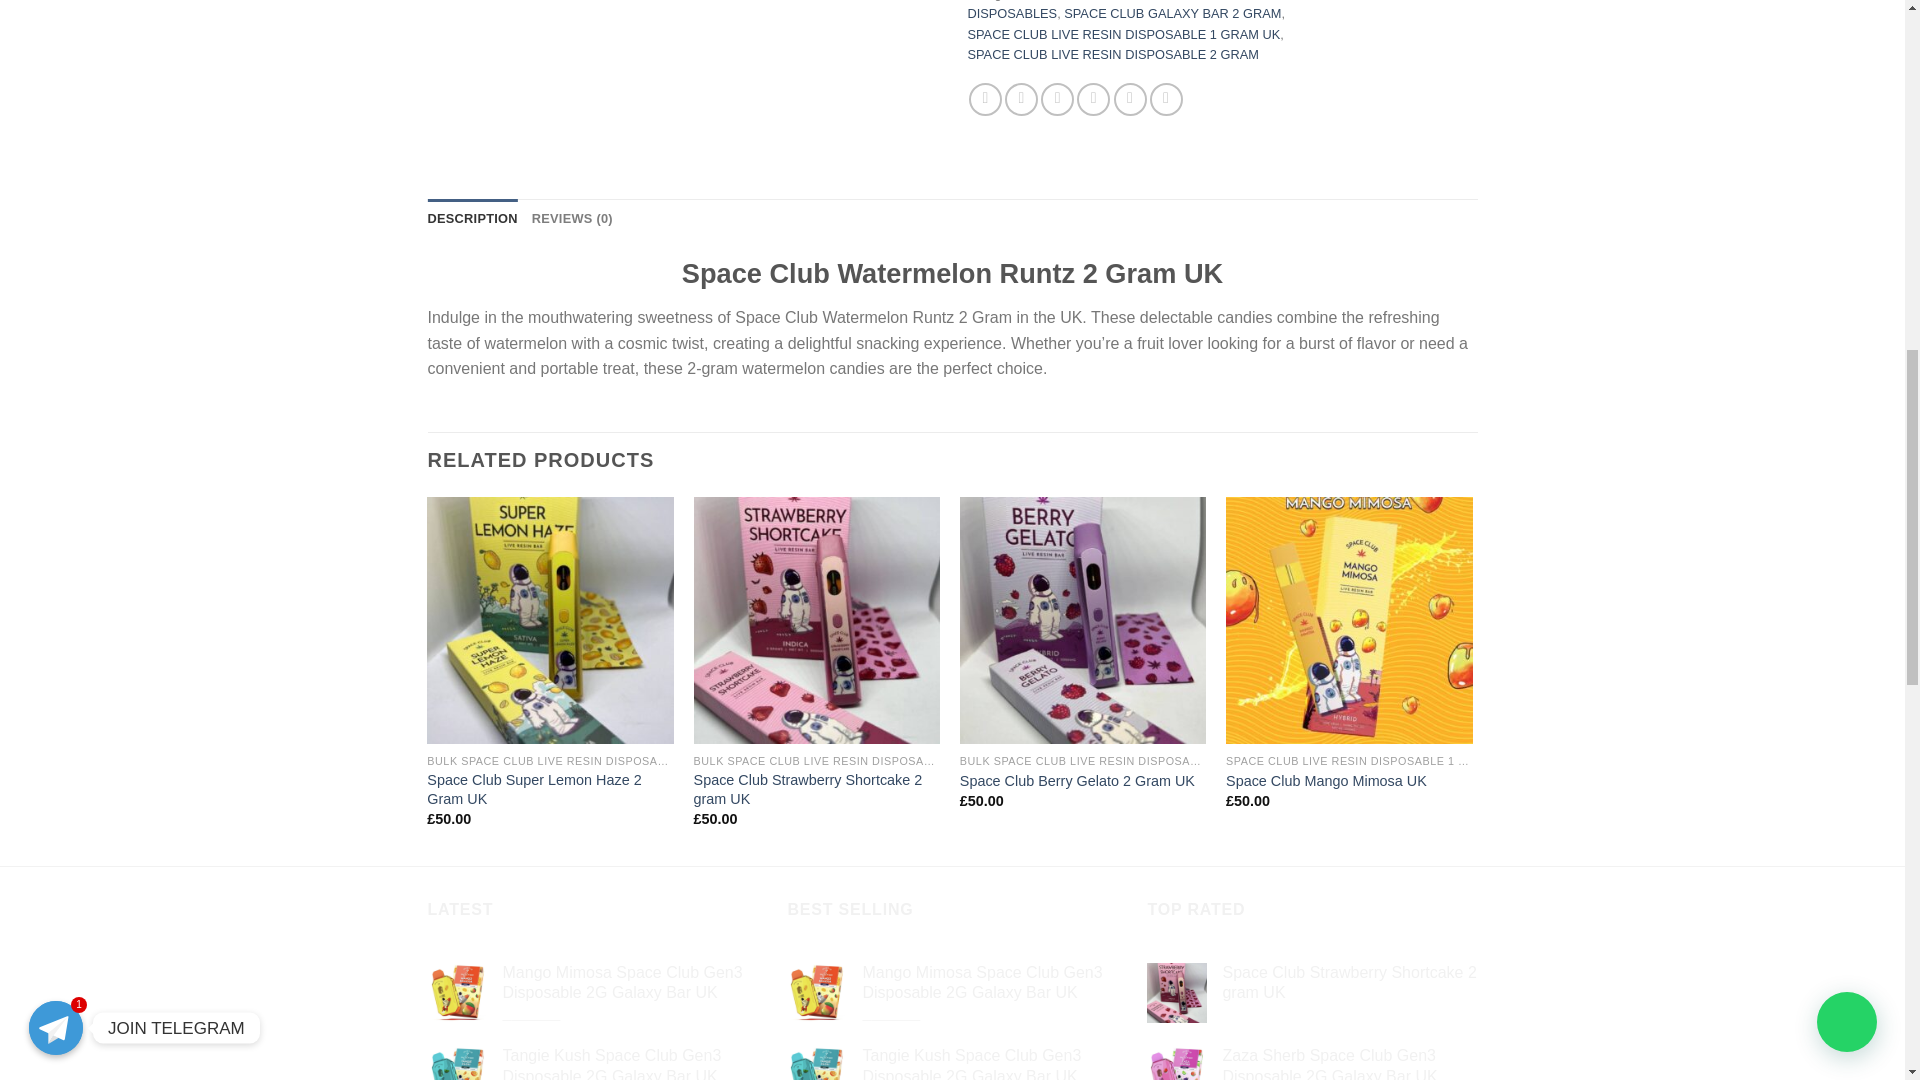 The width and height of the screenshot is (1920, 1080). What do you see at coordinates (1172, 13) in the screenshot?
I see `SPACE CLUB GALAXY BAR 2 GRAM` at bounding box center [1172, 13].